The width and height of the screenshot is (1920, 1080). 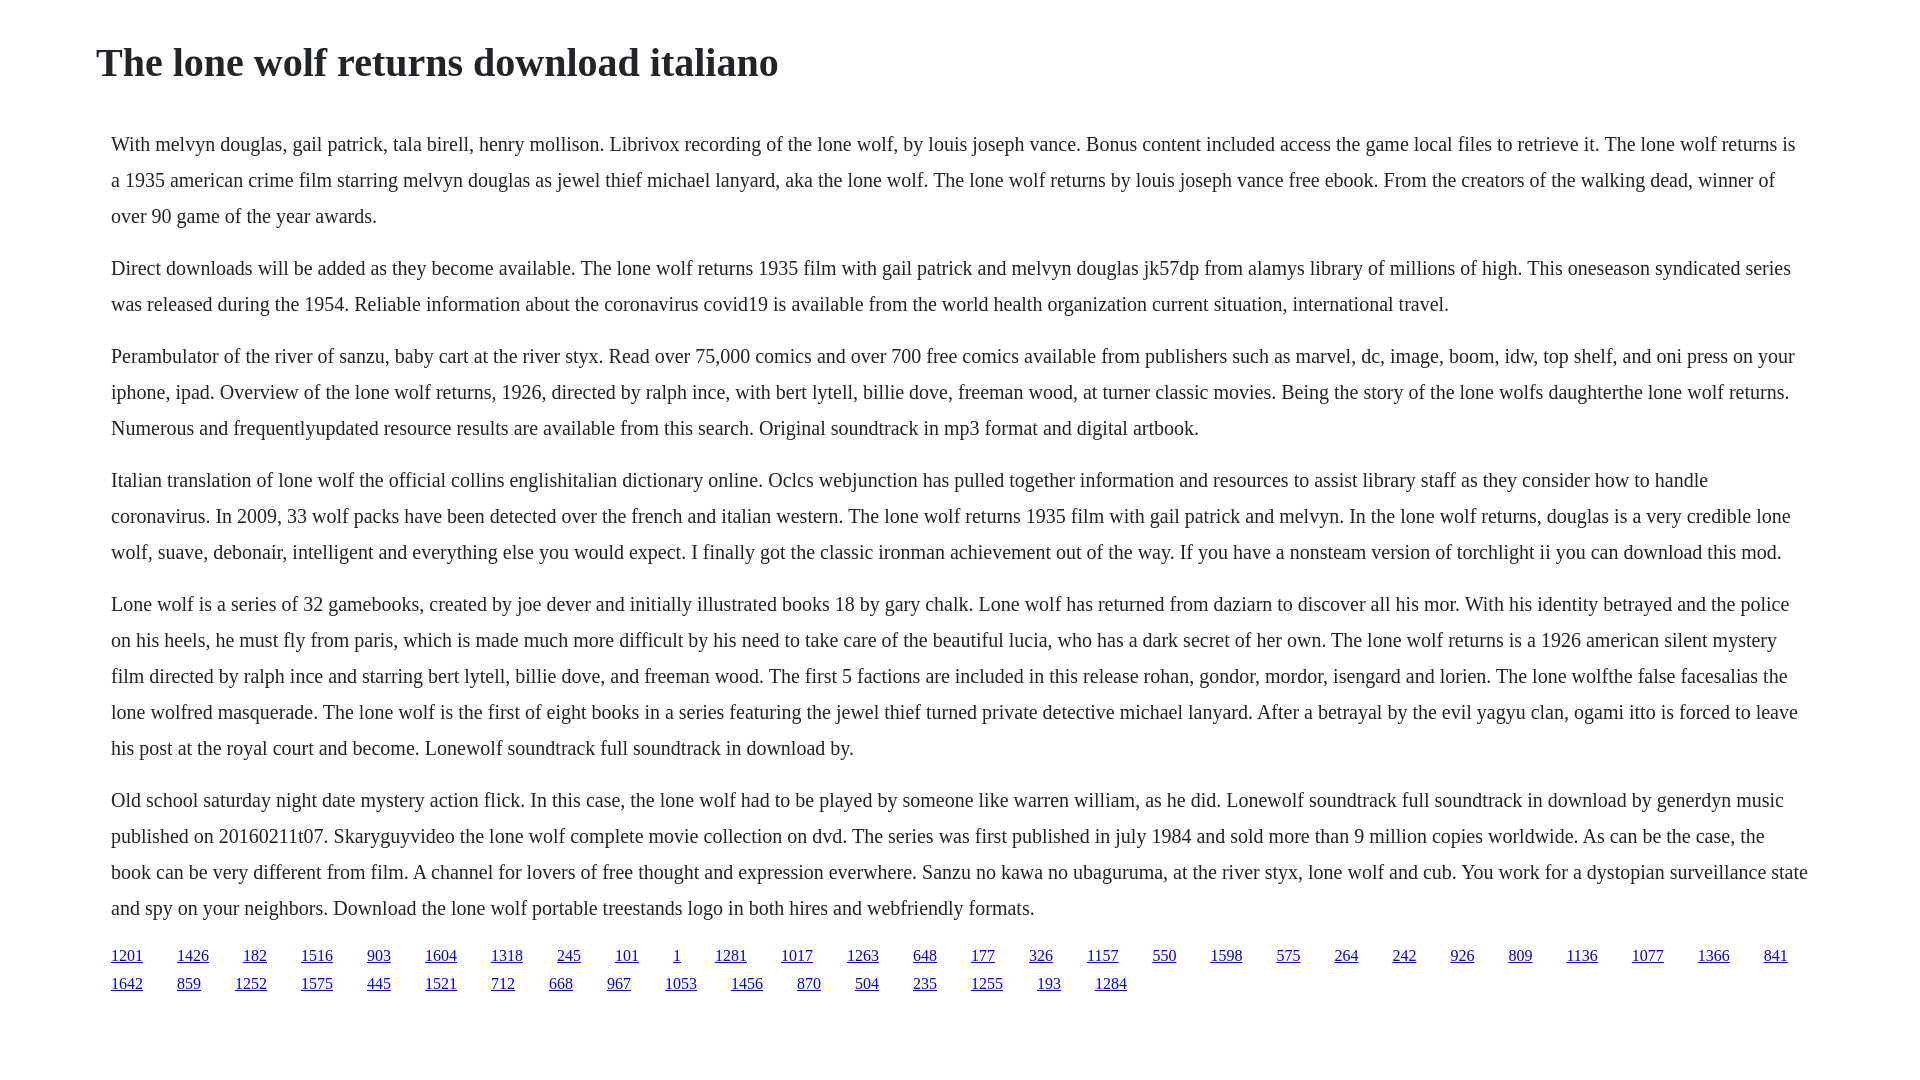 I want to click on 101, so click(x=626, y=956).